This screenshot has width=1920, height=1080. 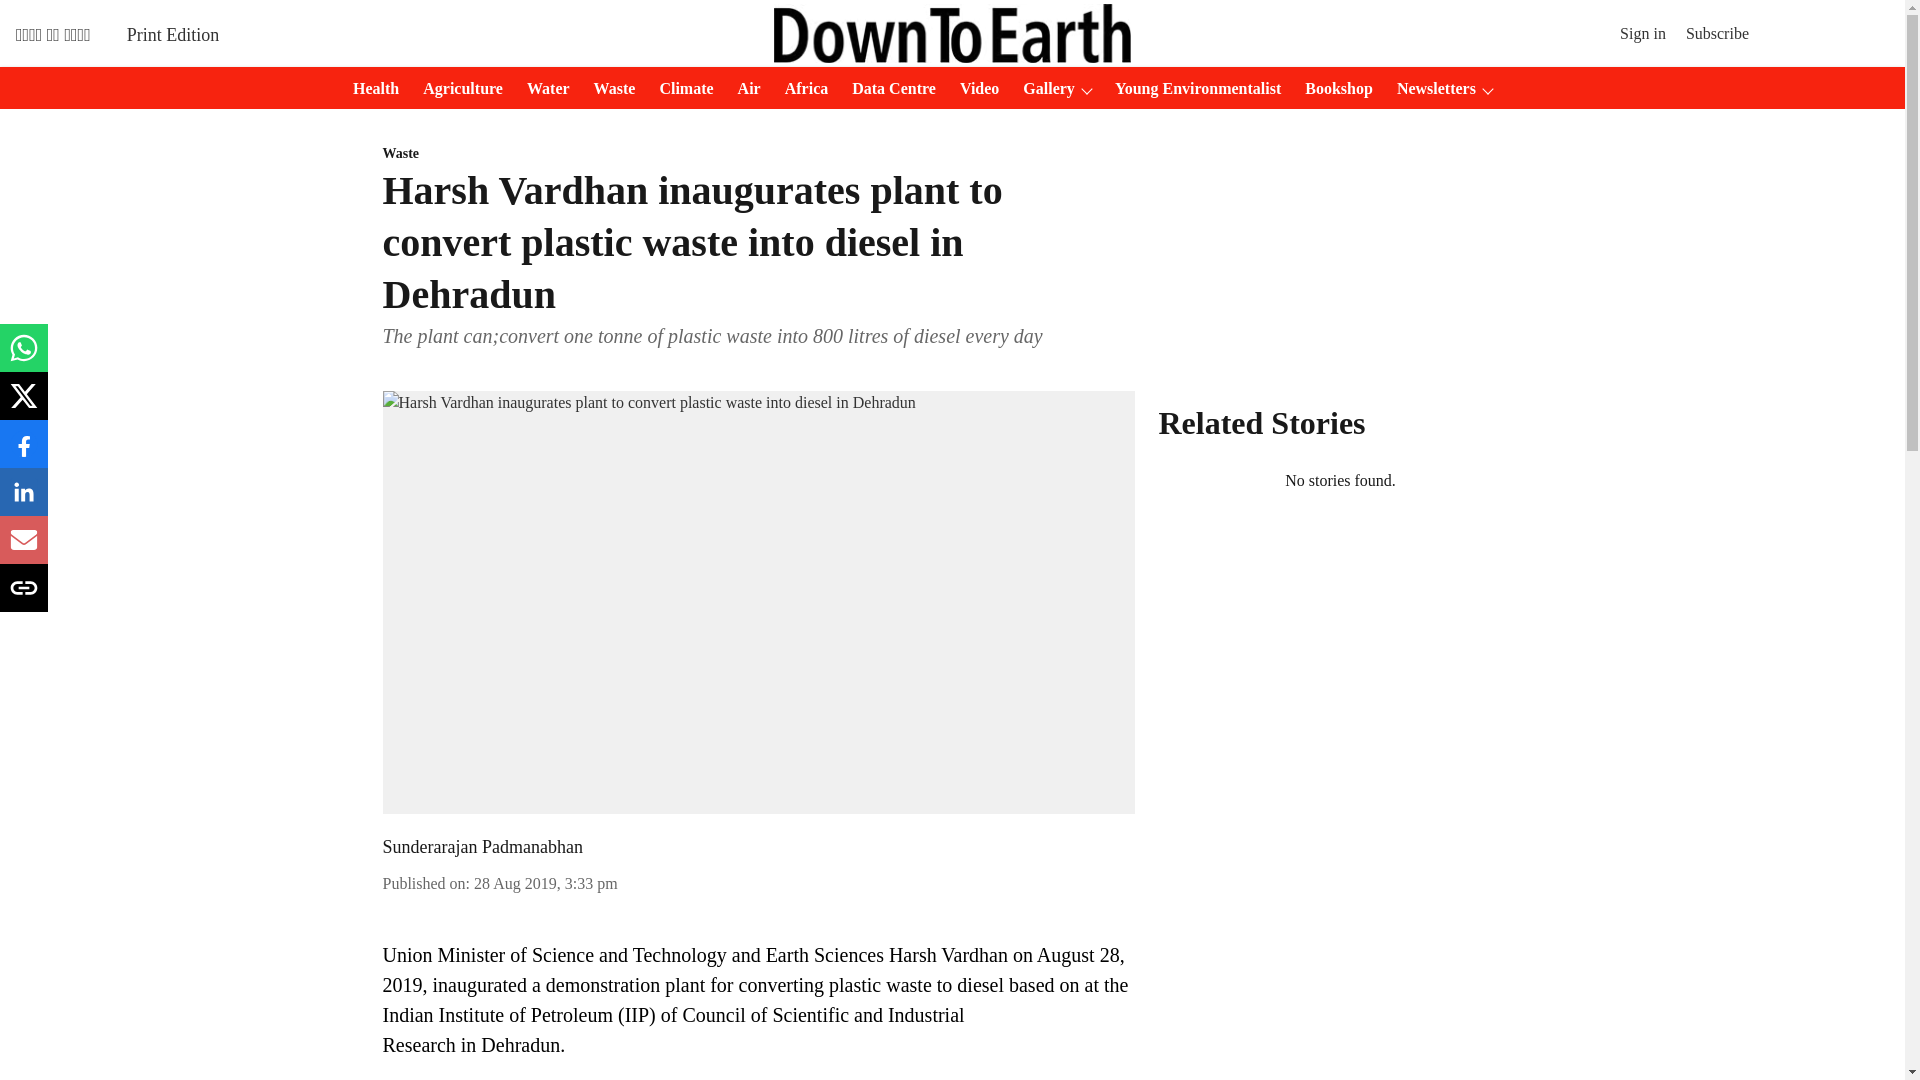 What do you see at coordinates (801, 89) in the screenshot?
I see `Africa` at bounding box center [801, 89].